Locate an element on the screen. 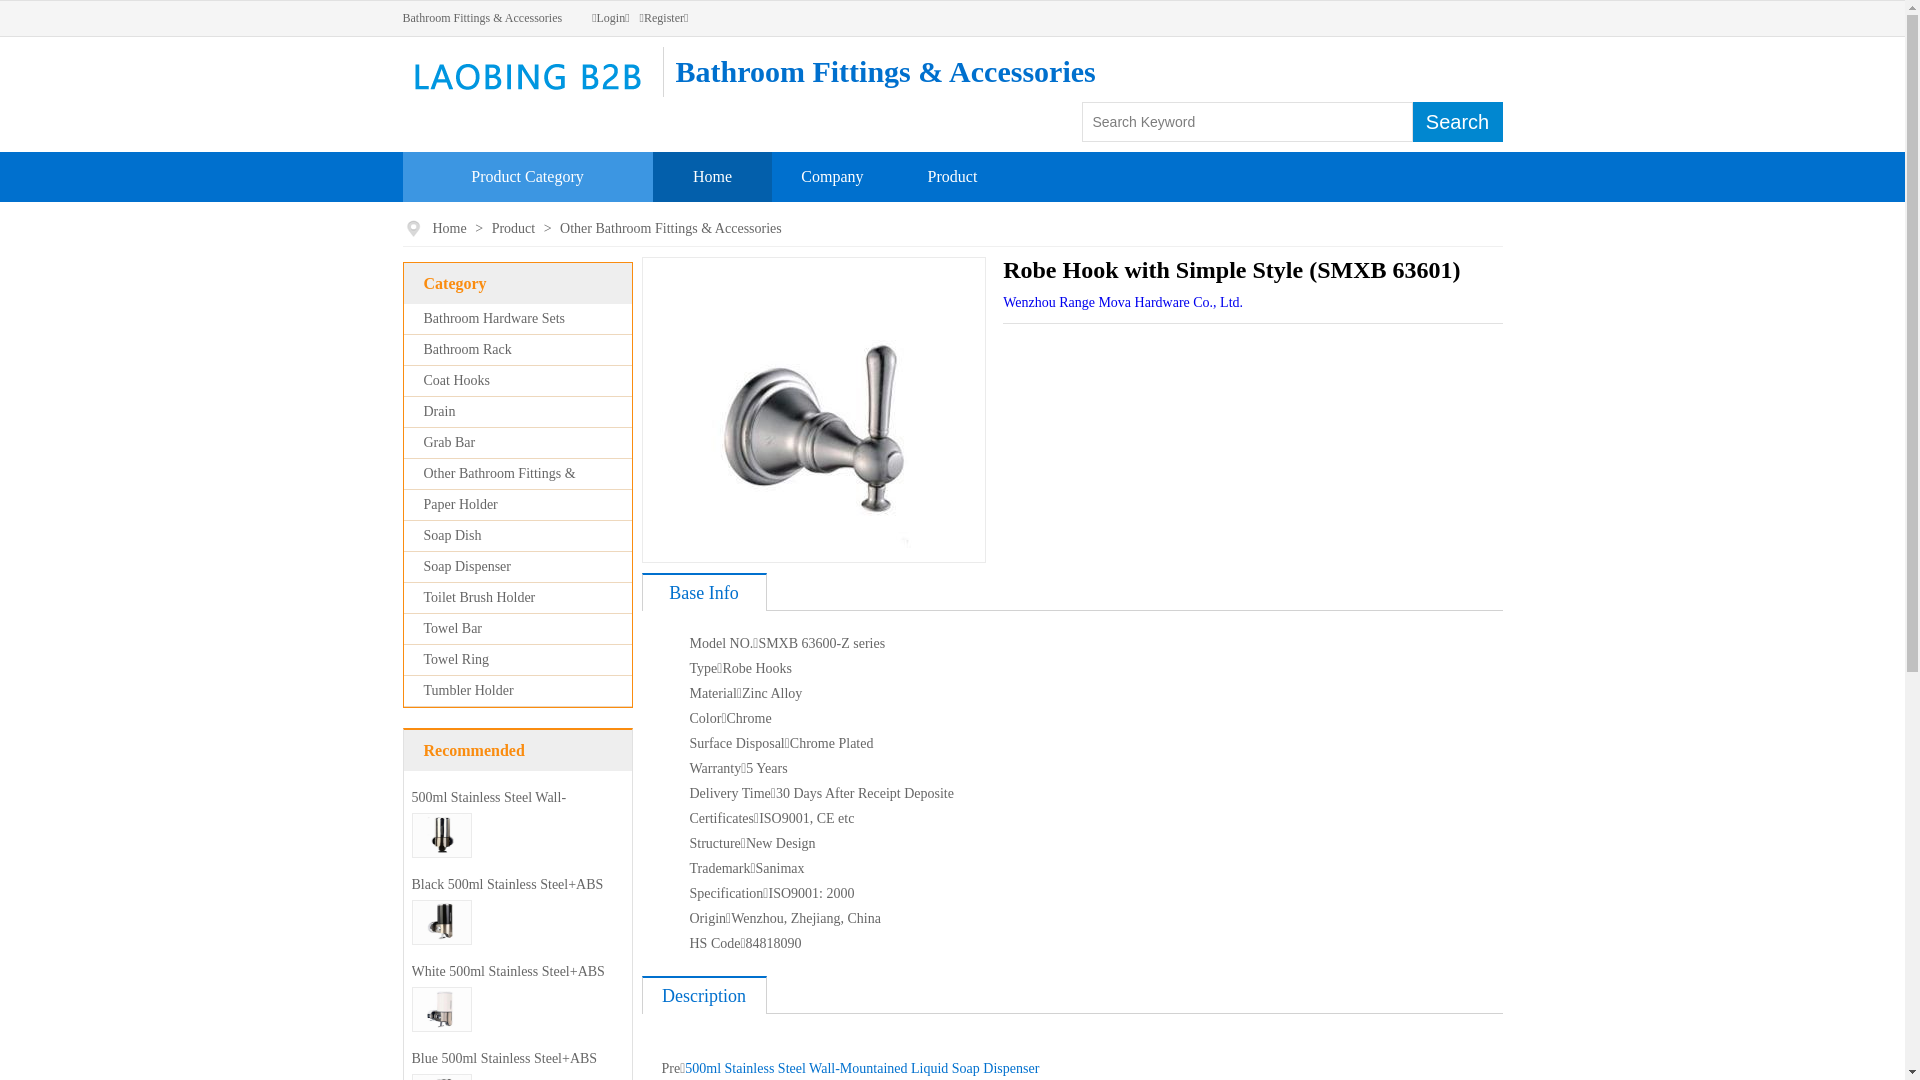 This screenshot has height=1080, width=1920. 500ml Stainless Steel Wall-Mountained Liquid Soap Dispenser is located at coordinates (862, 1068).